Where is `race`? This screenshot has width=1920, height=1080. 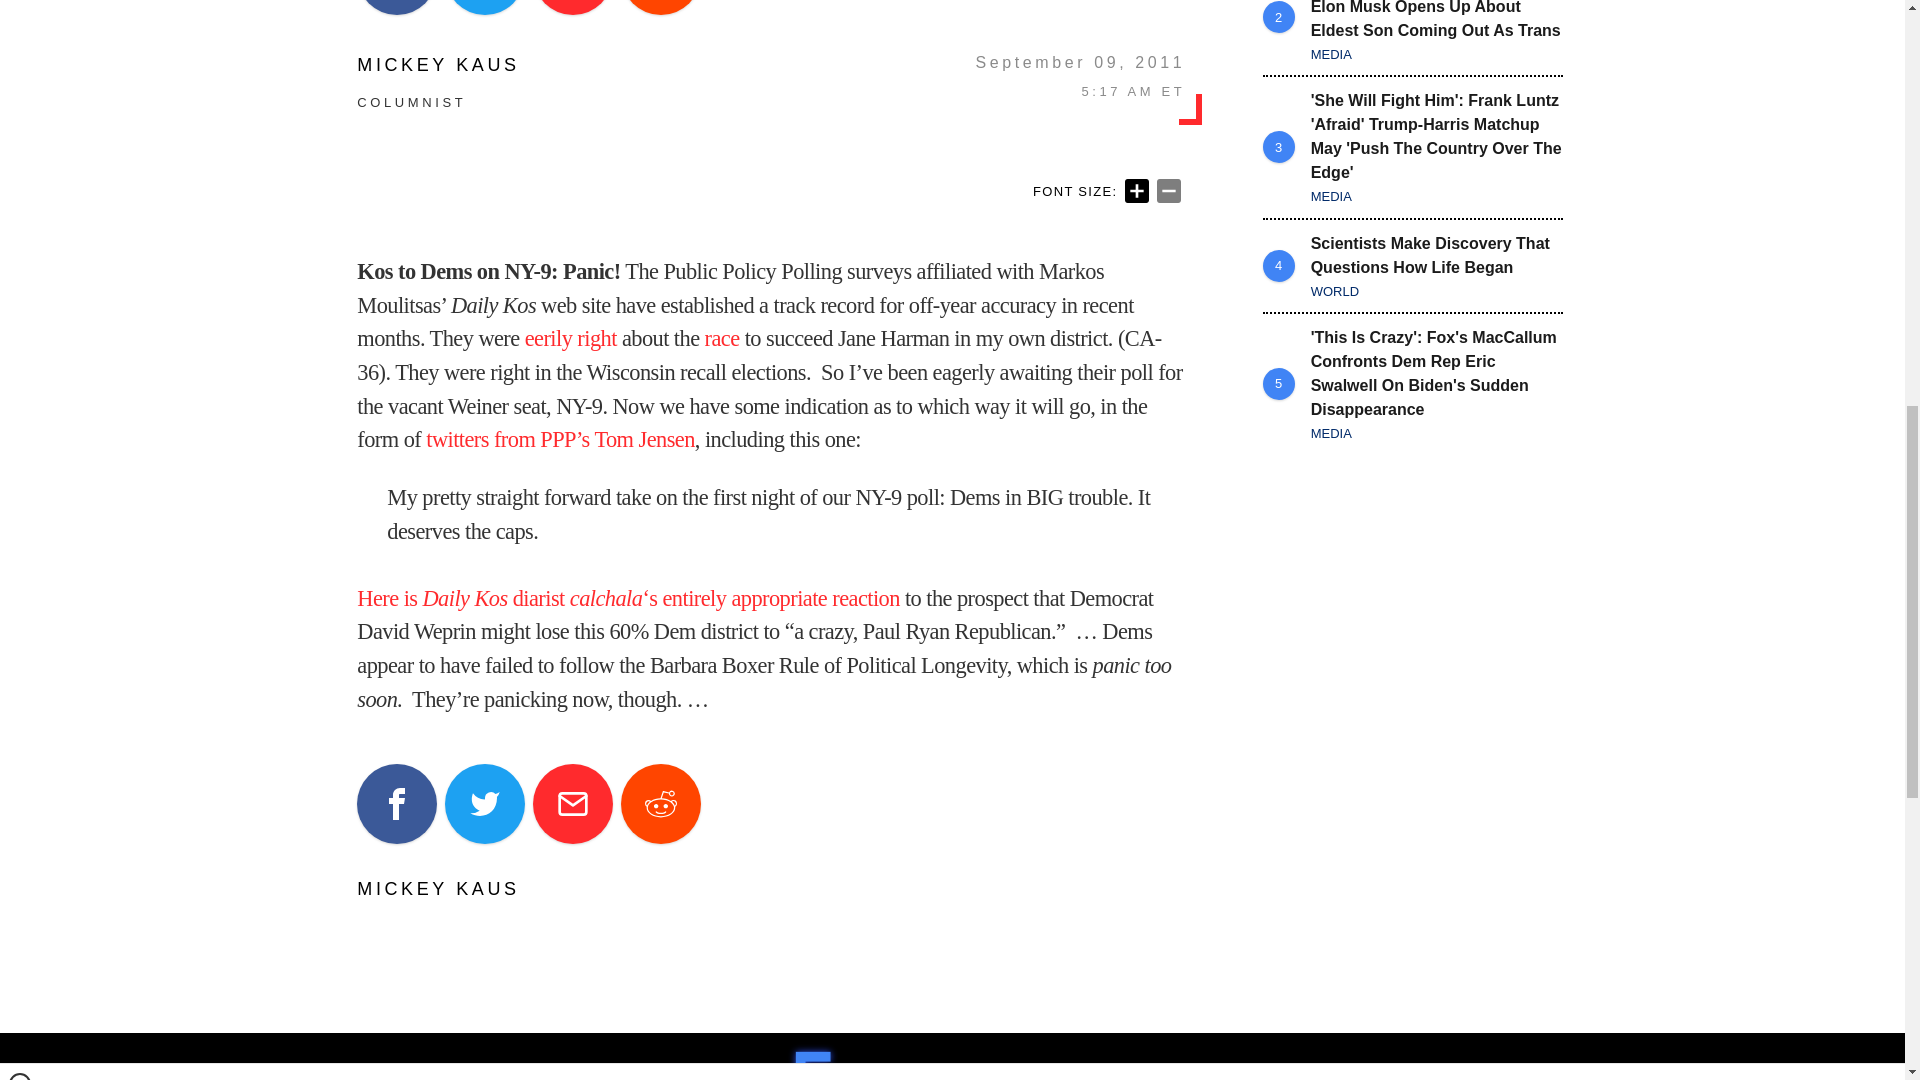
race is located at coordinates (722, 338).